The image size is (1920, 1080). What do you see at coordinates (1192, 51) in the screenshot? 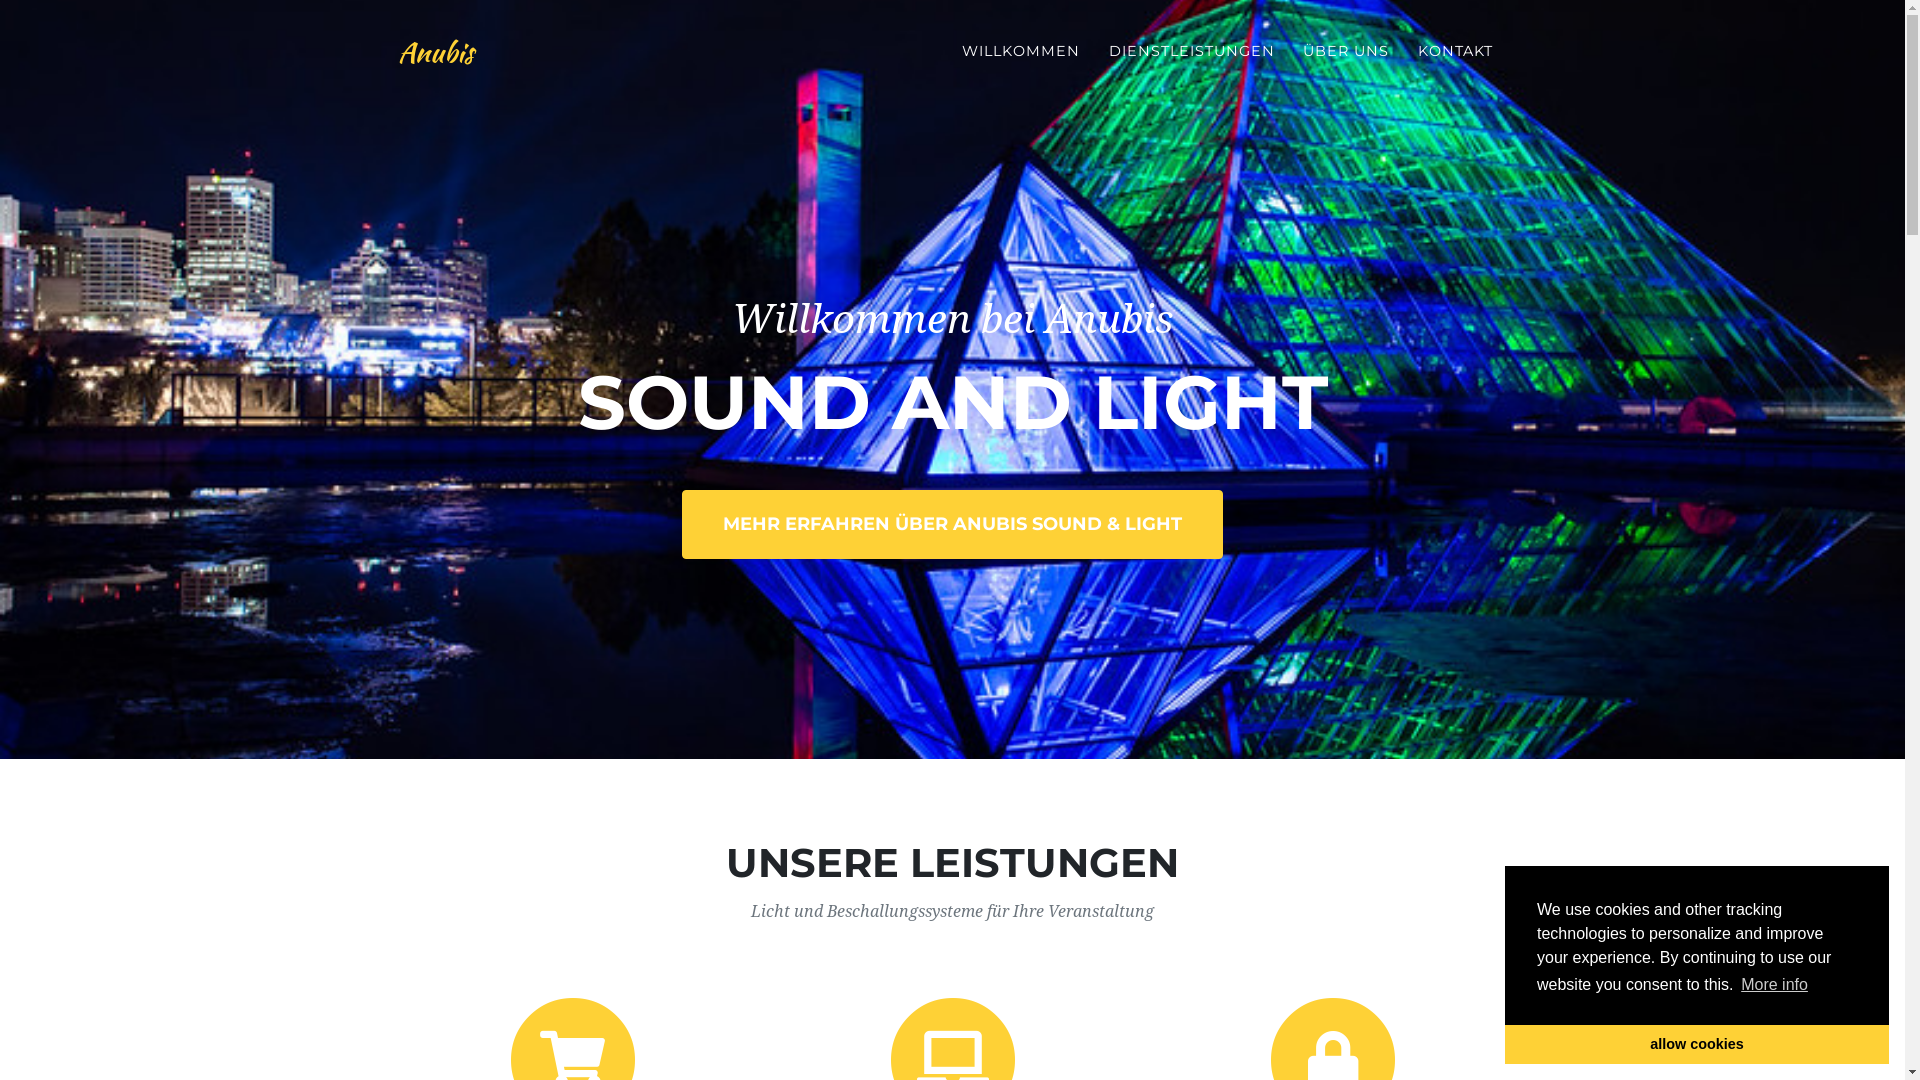
I see `DIENSTLEISTUNGEN` at bounding box center [1192, 51].